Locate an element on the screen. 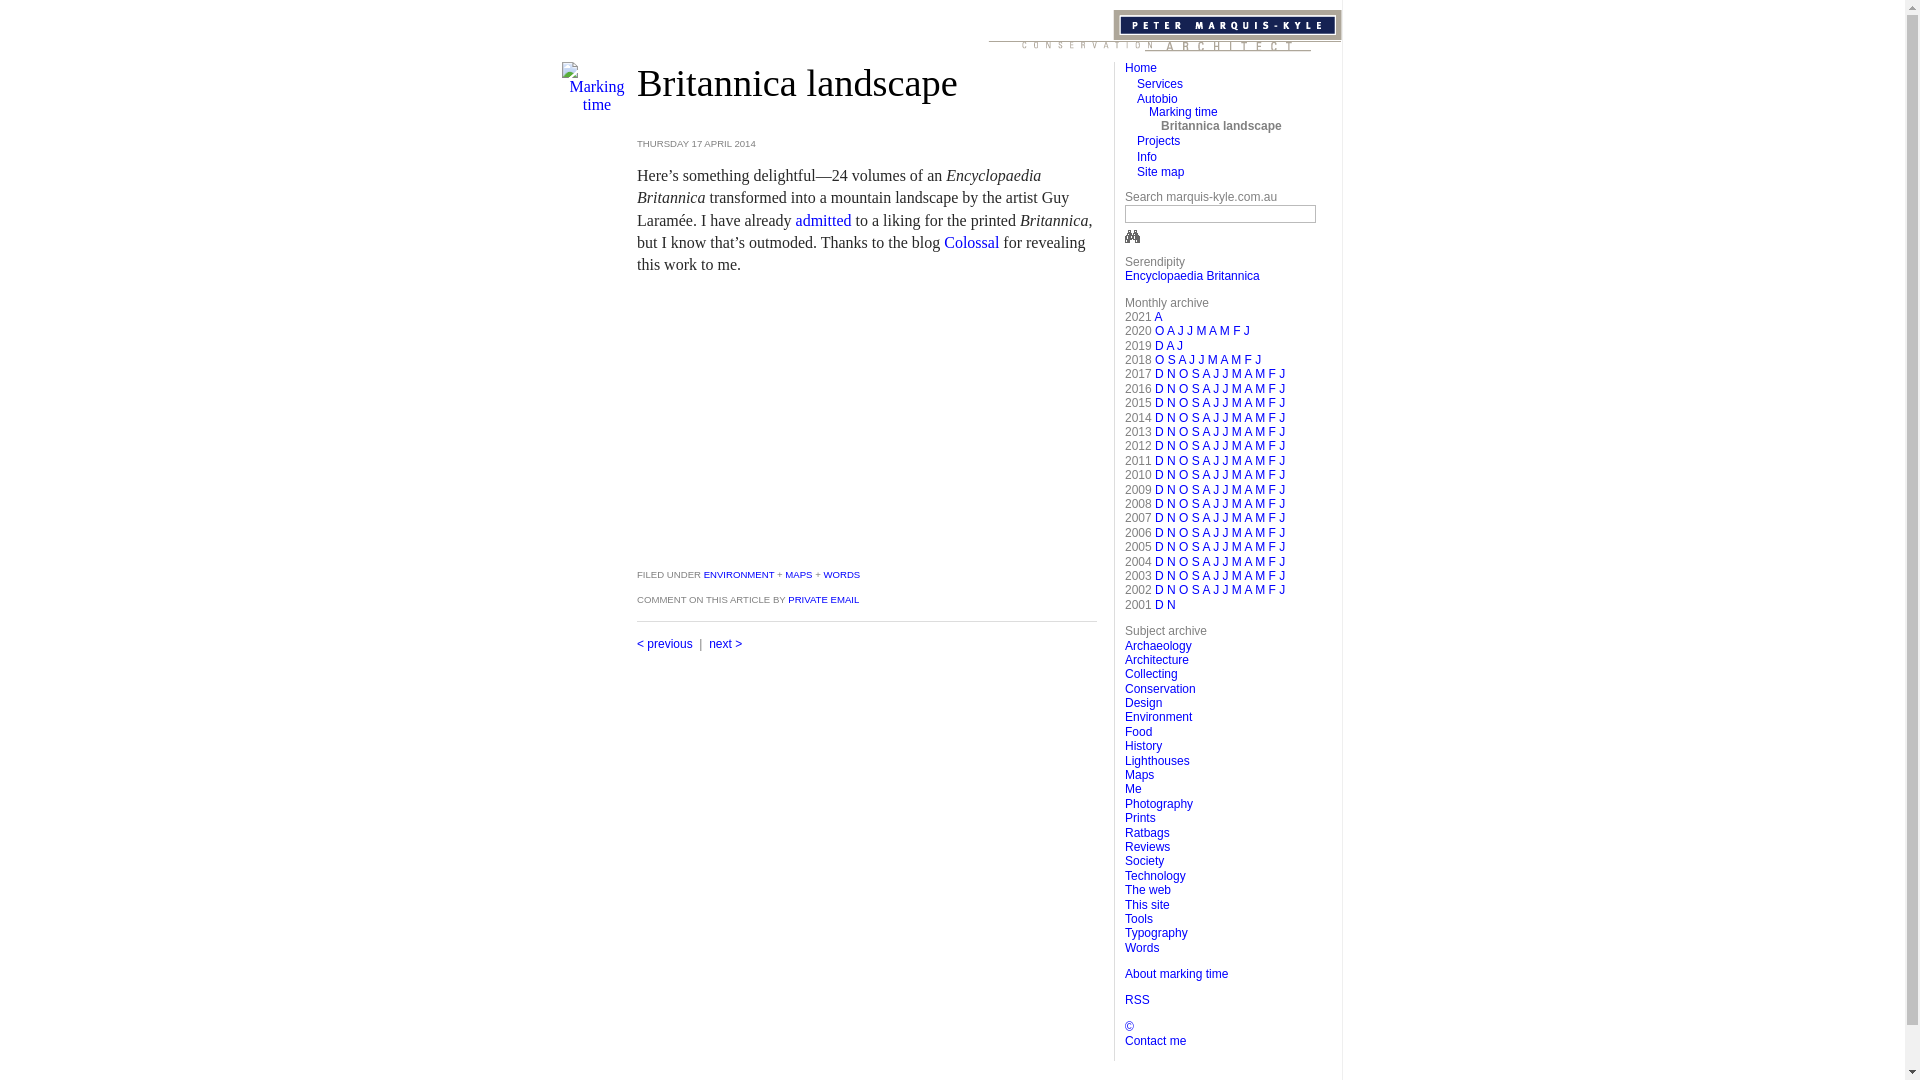 The height and width of the screenshot is (1080, 1920). O is located at coordinates (1184, 590).